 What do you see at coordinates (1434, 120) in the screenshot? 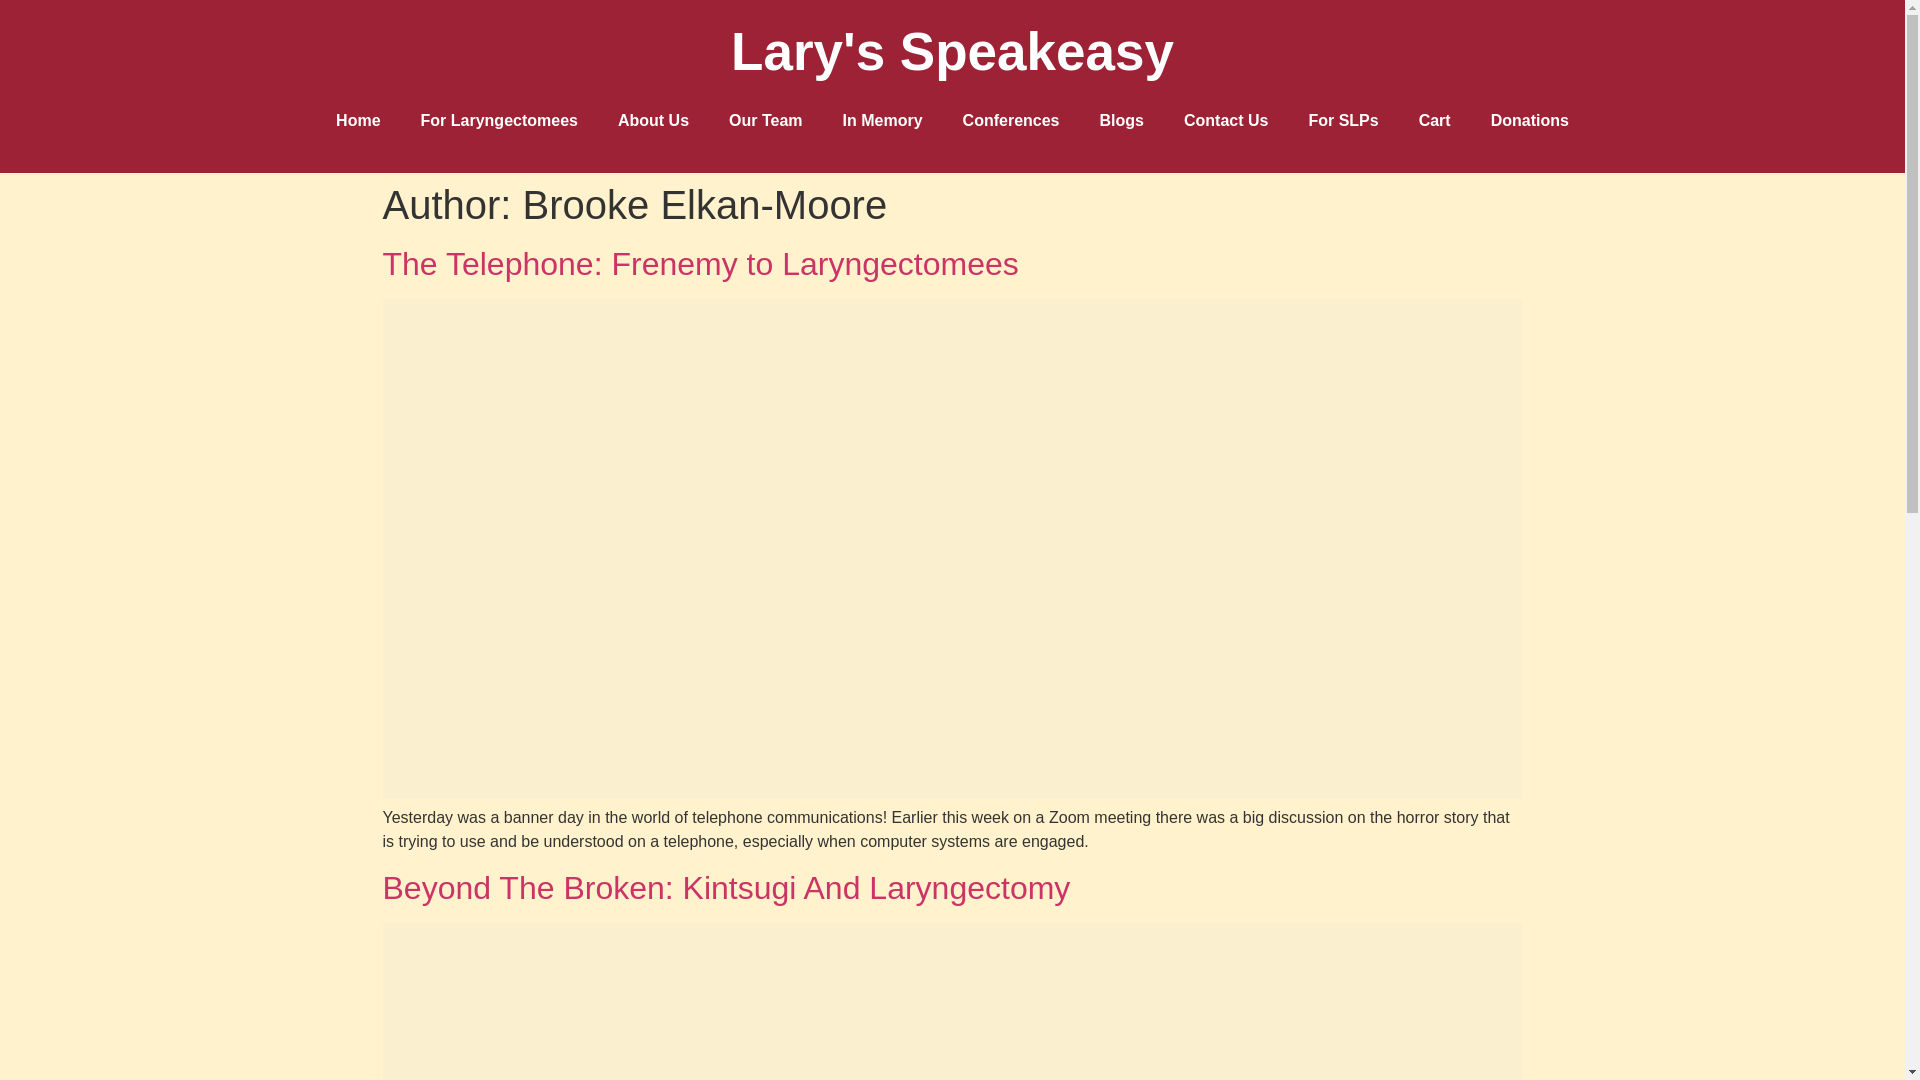
I see `Cart` at bounding box center [1434, 120].